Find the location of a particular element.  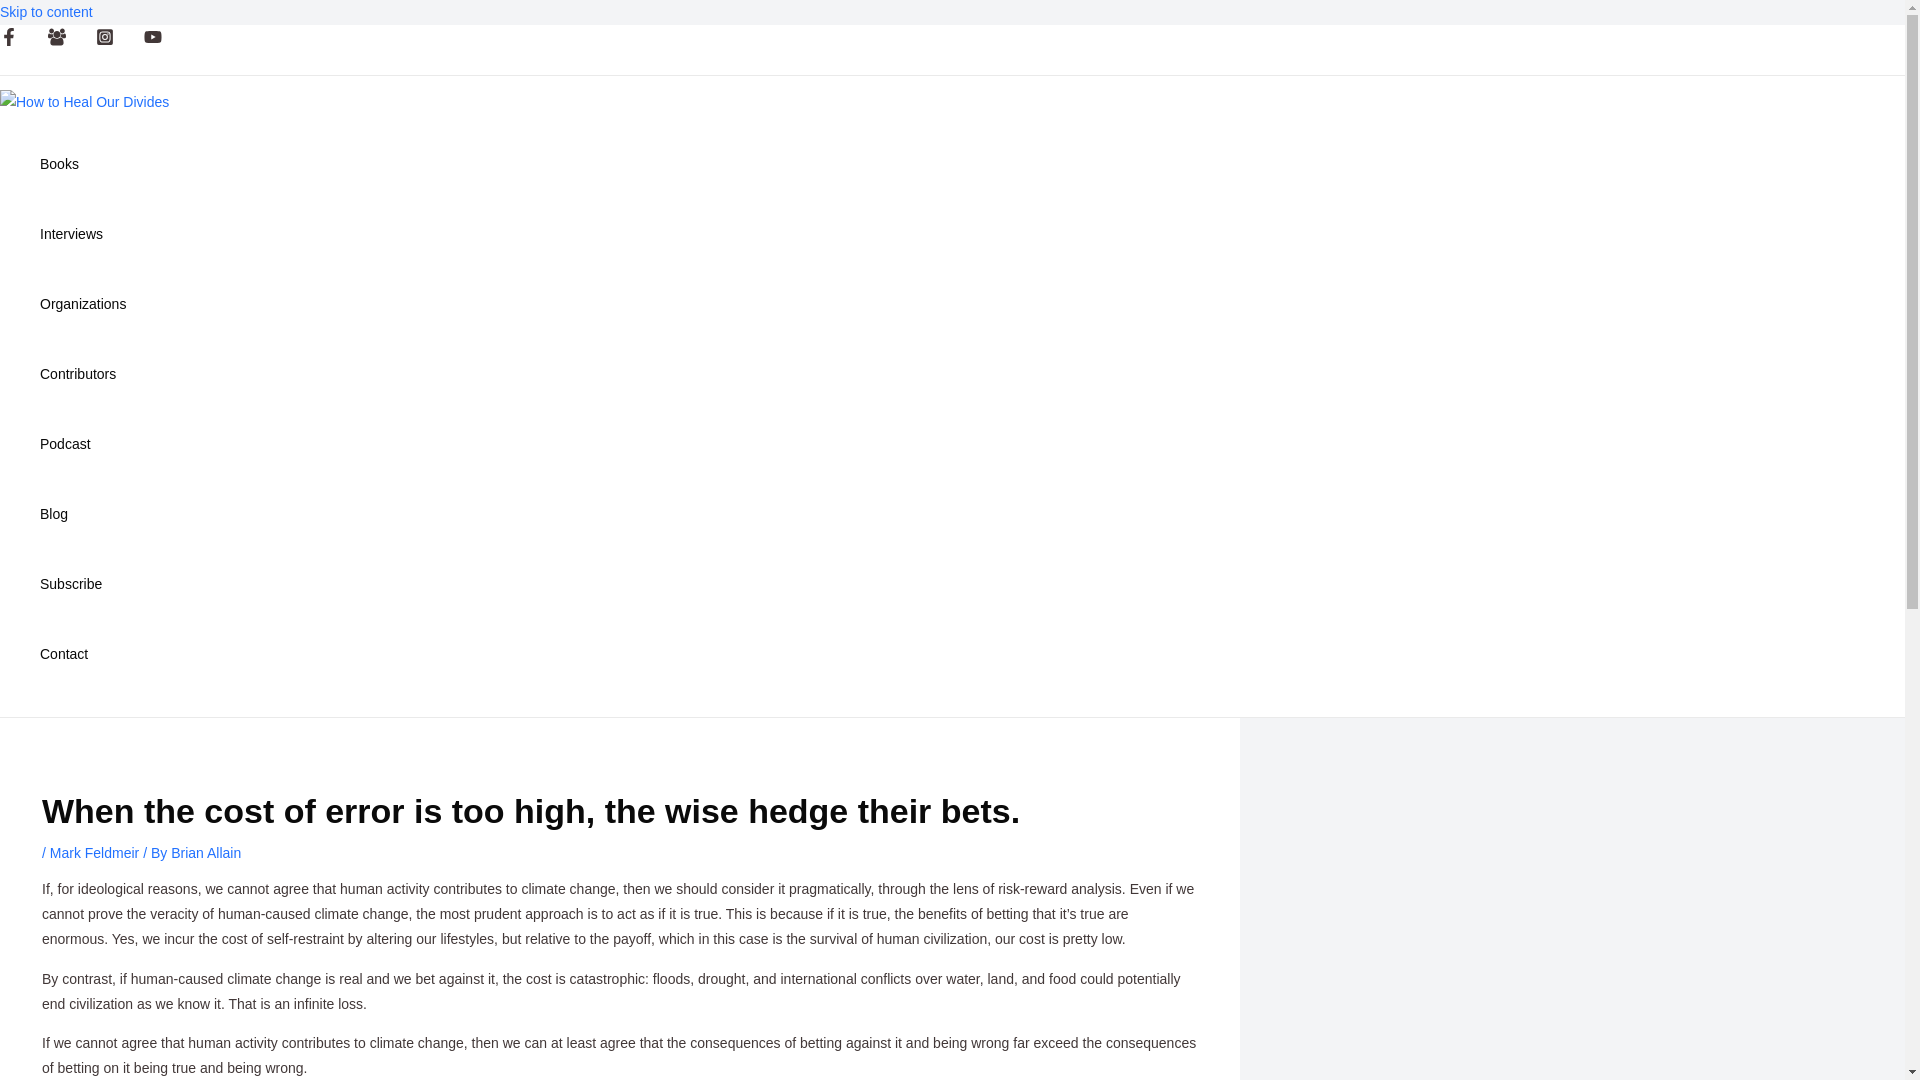

Interviews is located at coordinates (83, 233).